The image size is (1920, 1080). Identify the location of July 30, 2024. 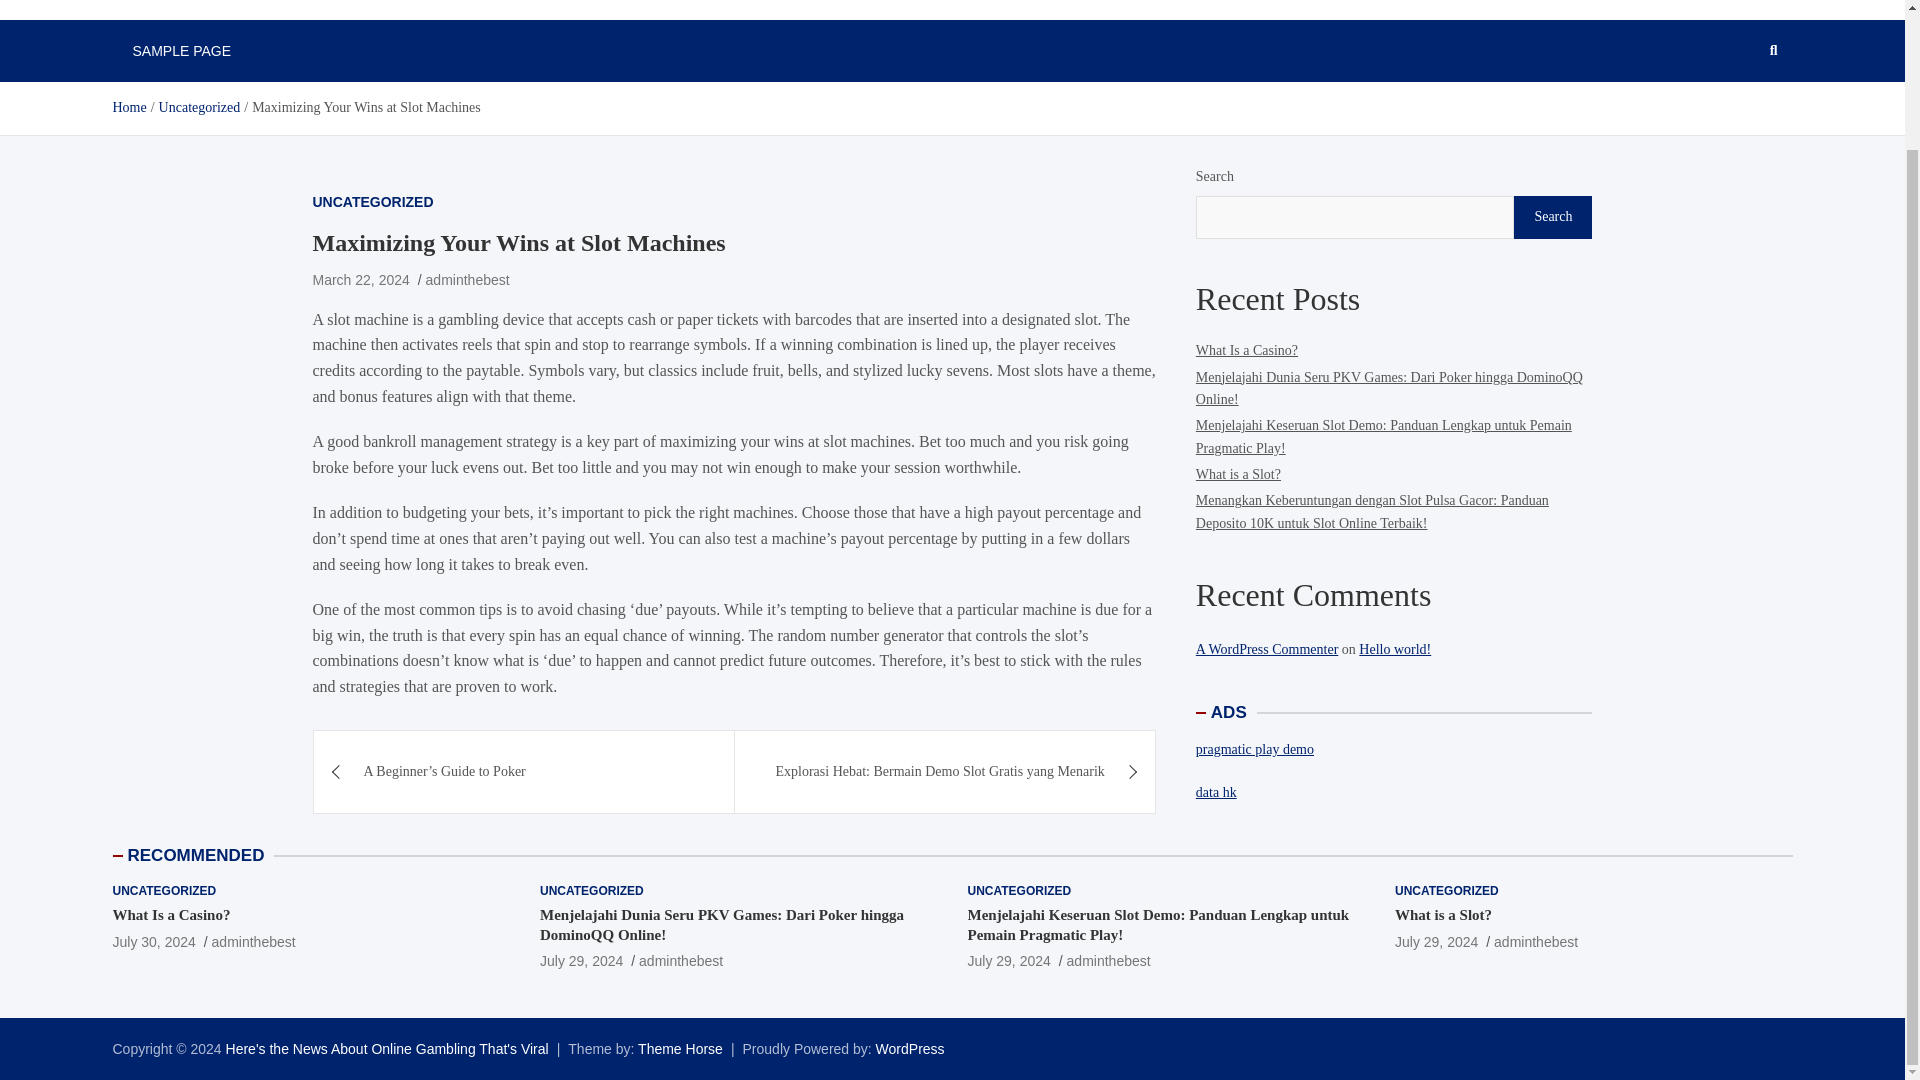
(153, 942).